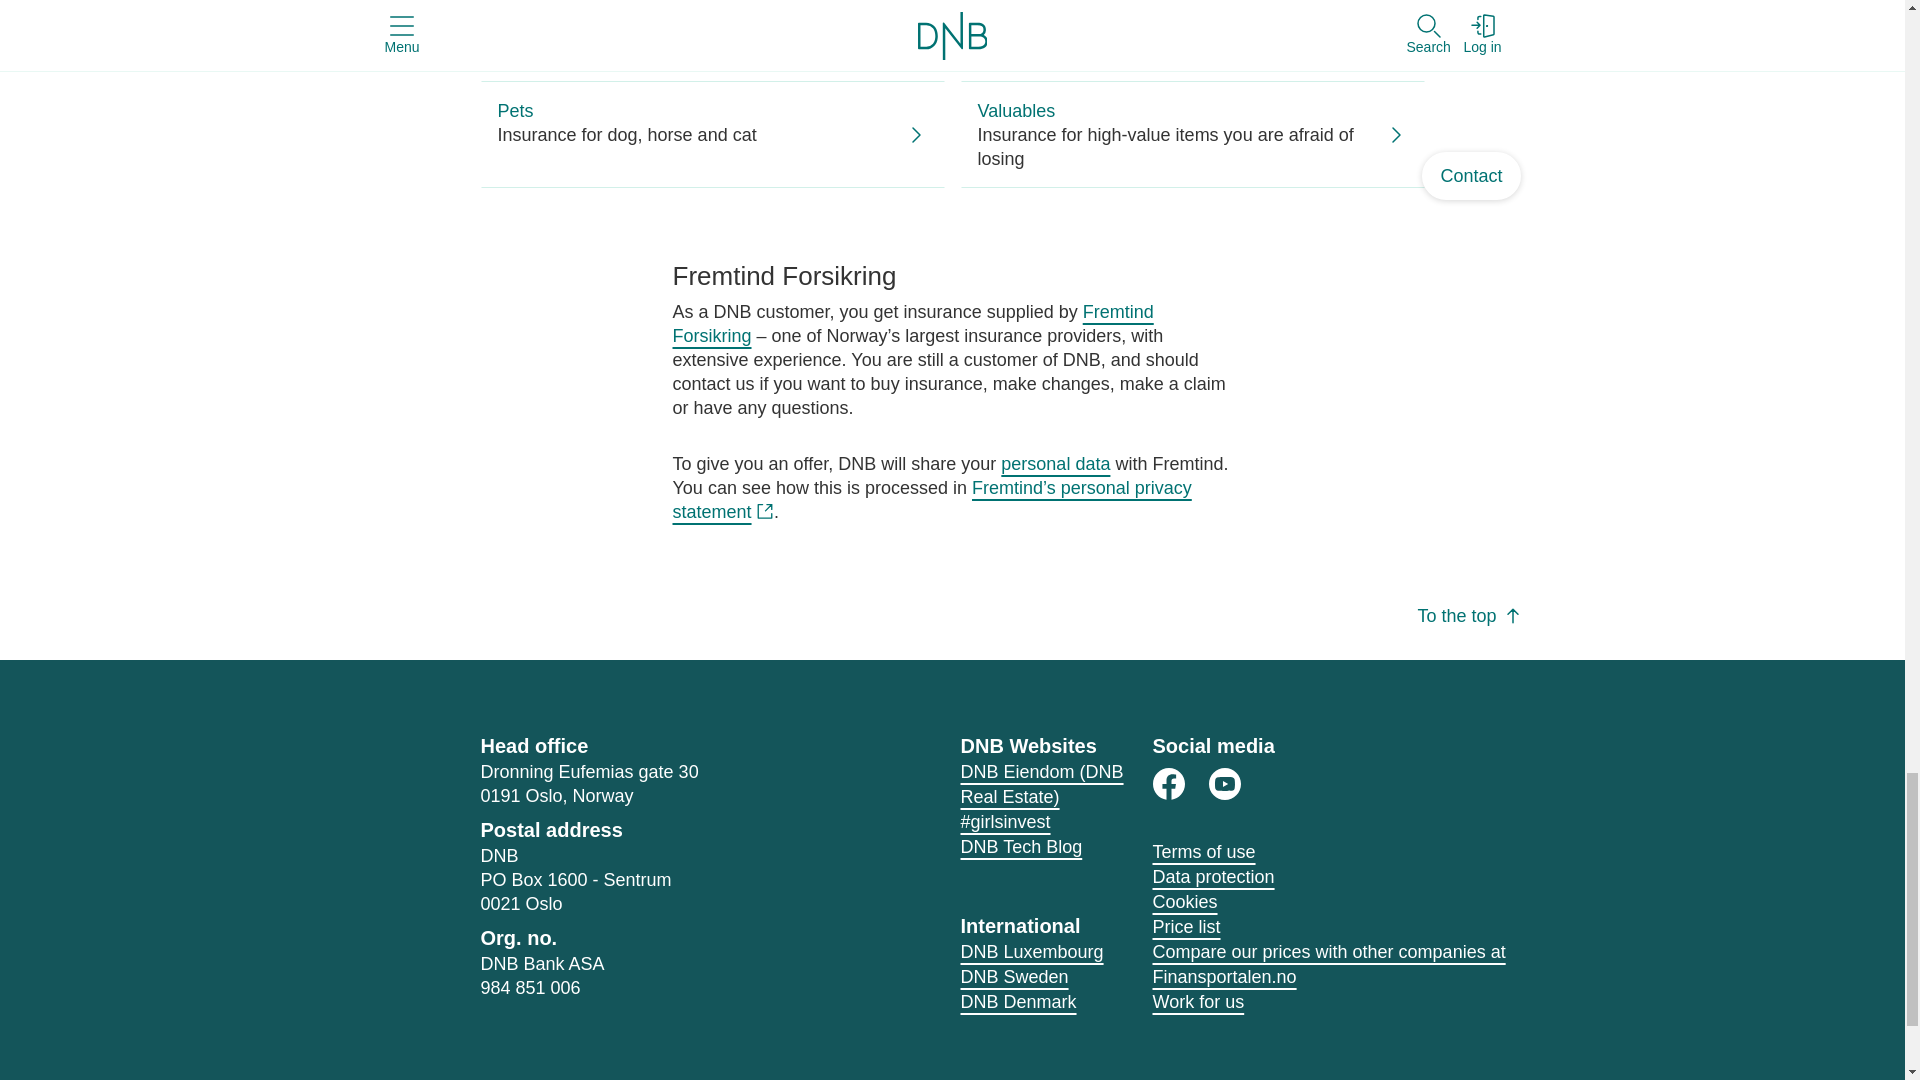 This screenshot has height=1080, width=1920. What do you see at coordinates (1021, 846) in the screenshot?
I see `Opens a new window` at bounding box center [1021, 846].